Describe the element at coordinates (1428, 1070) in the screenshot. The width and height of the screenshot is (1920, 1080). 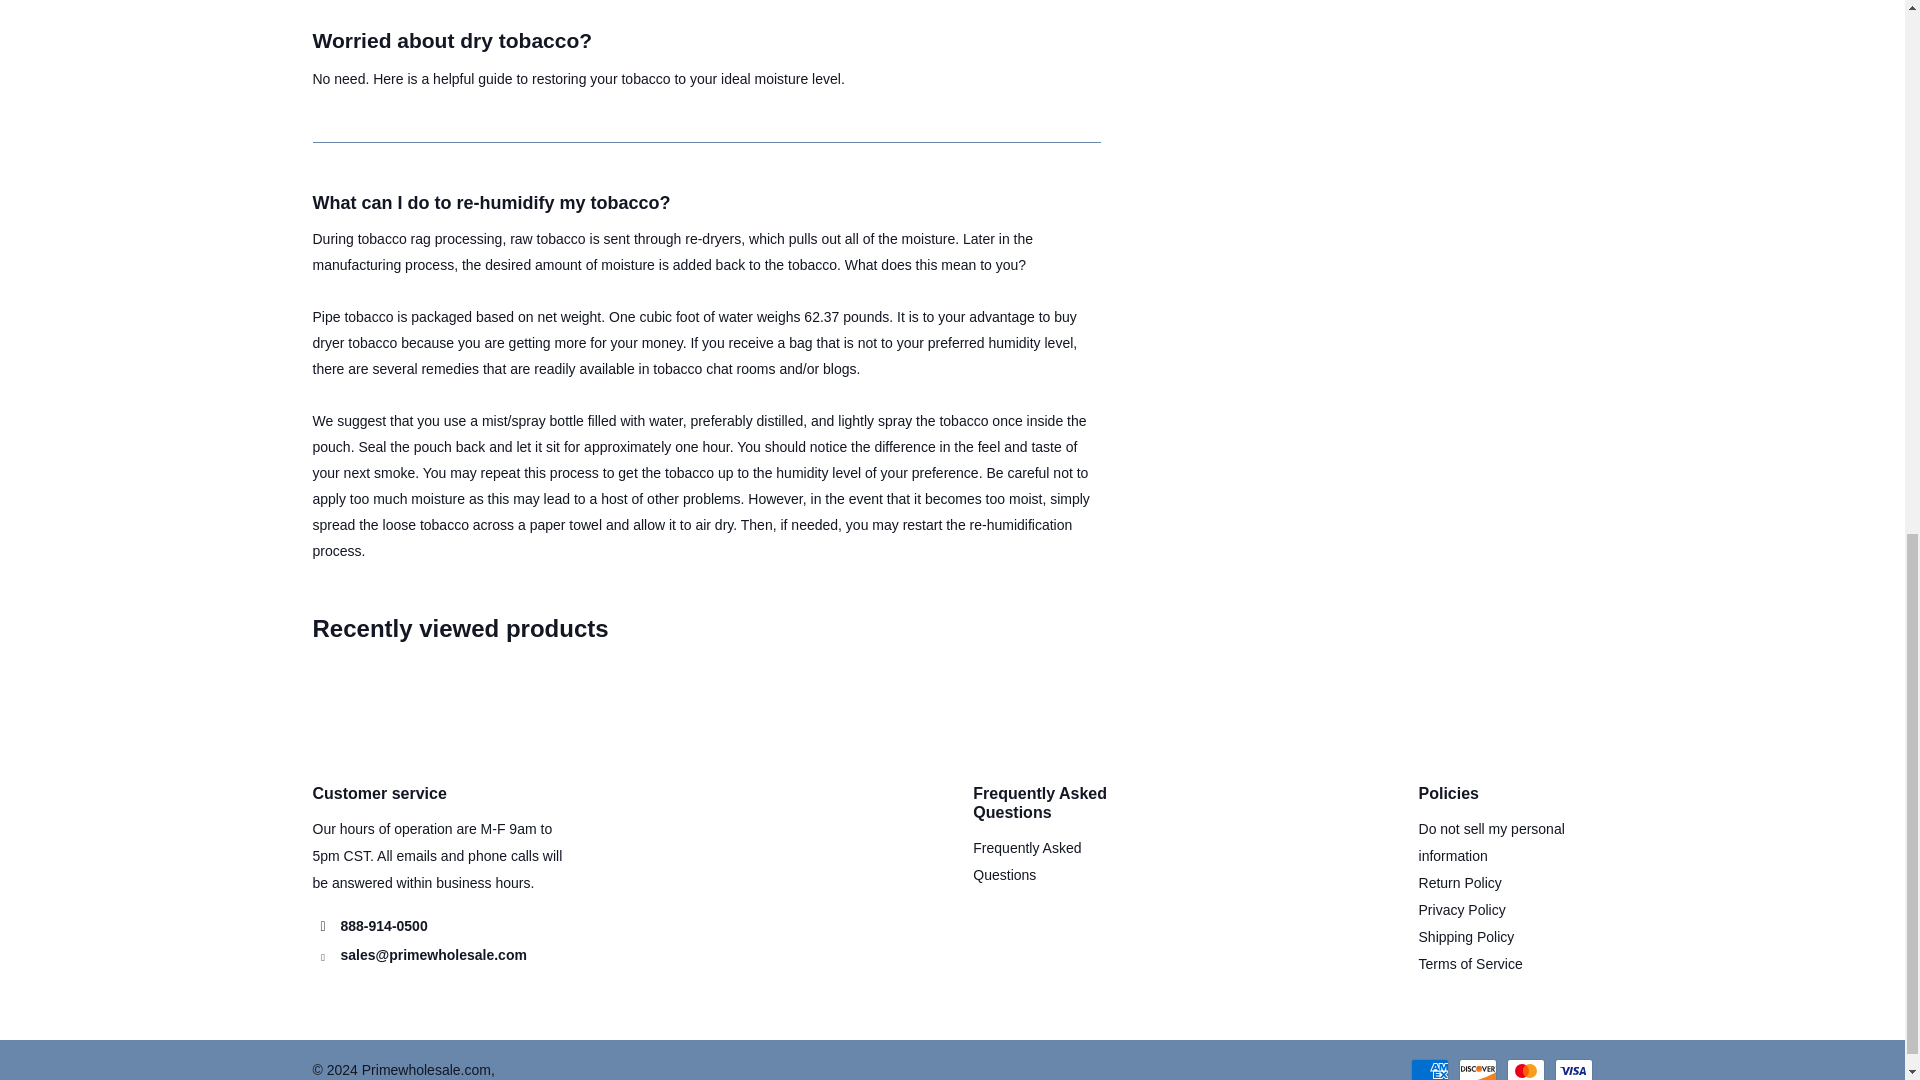
I see `American Express` at that location.